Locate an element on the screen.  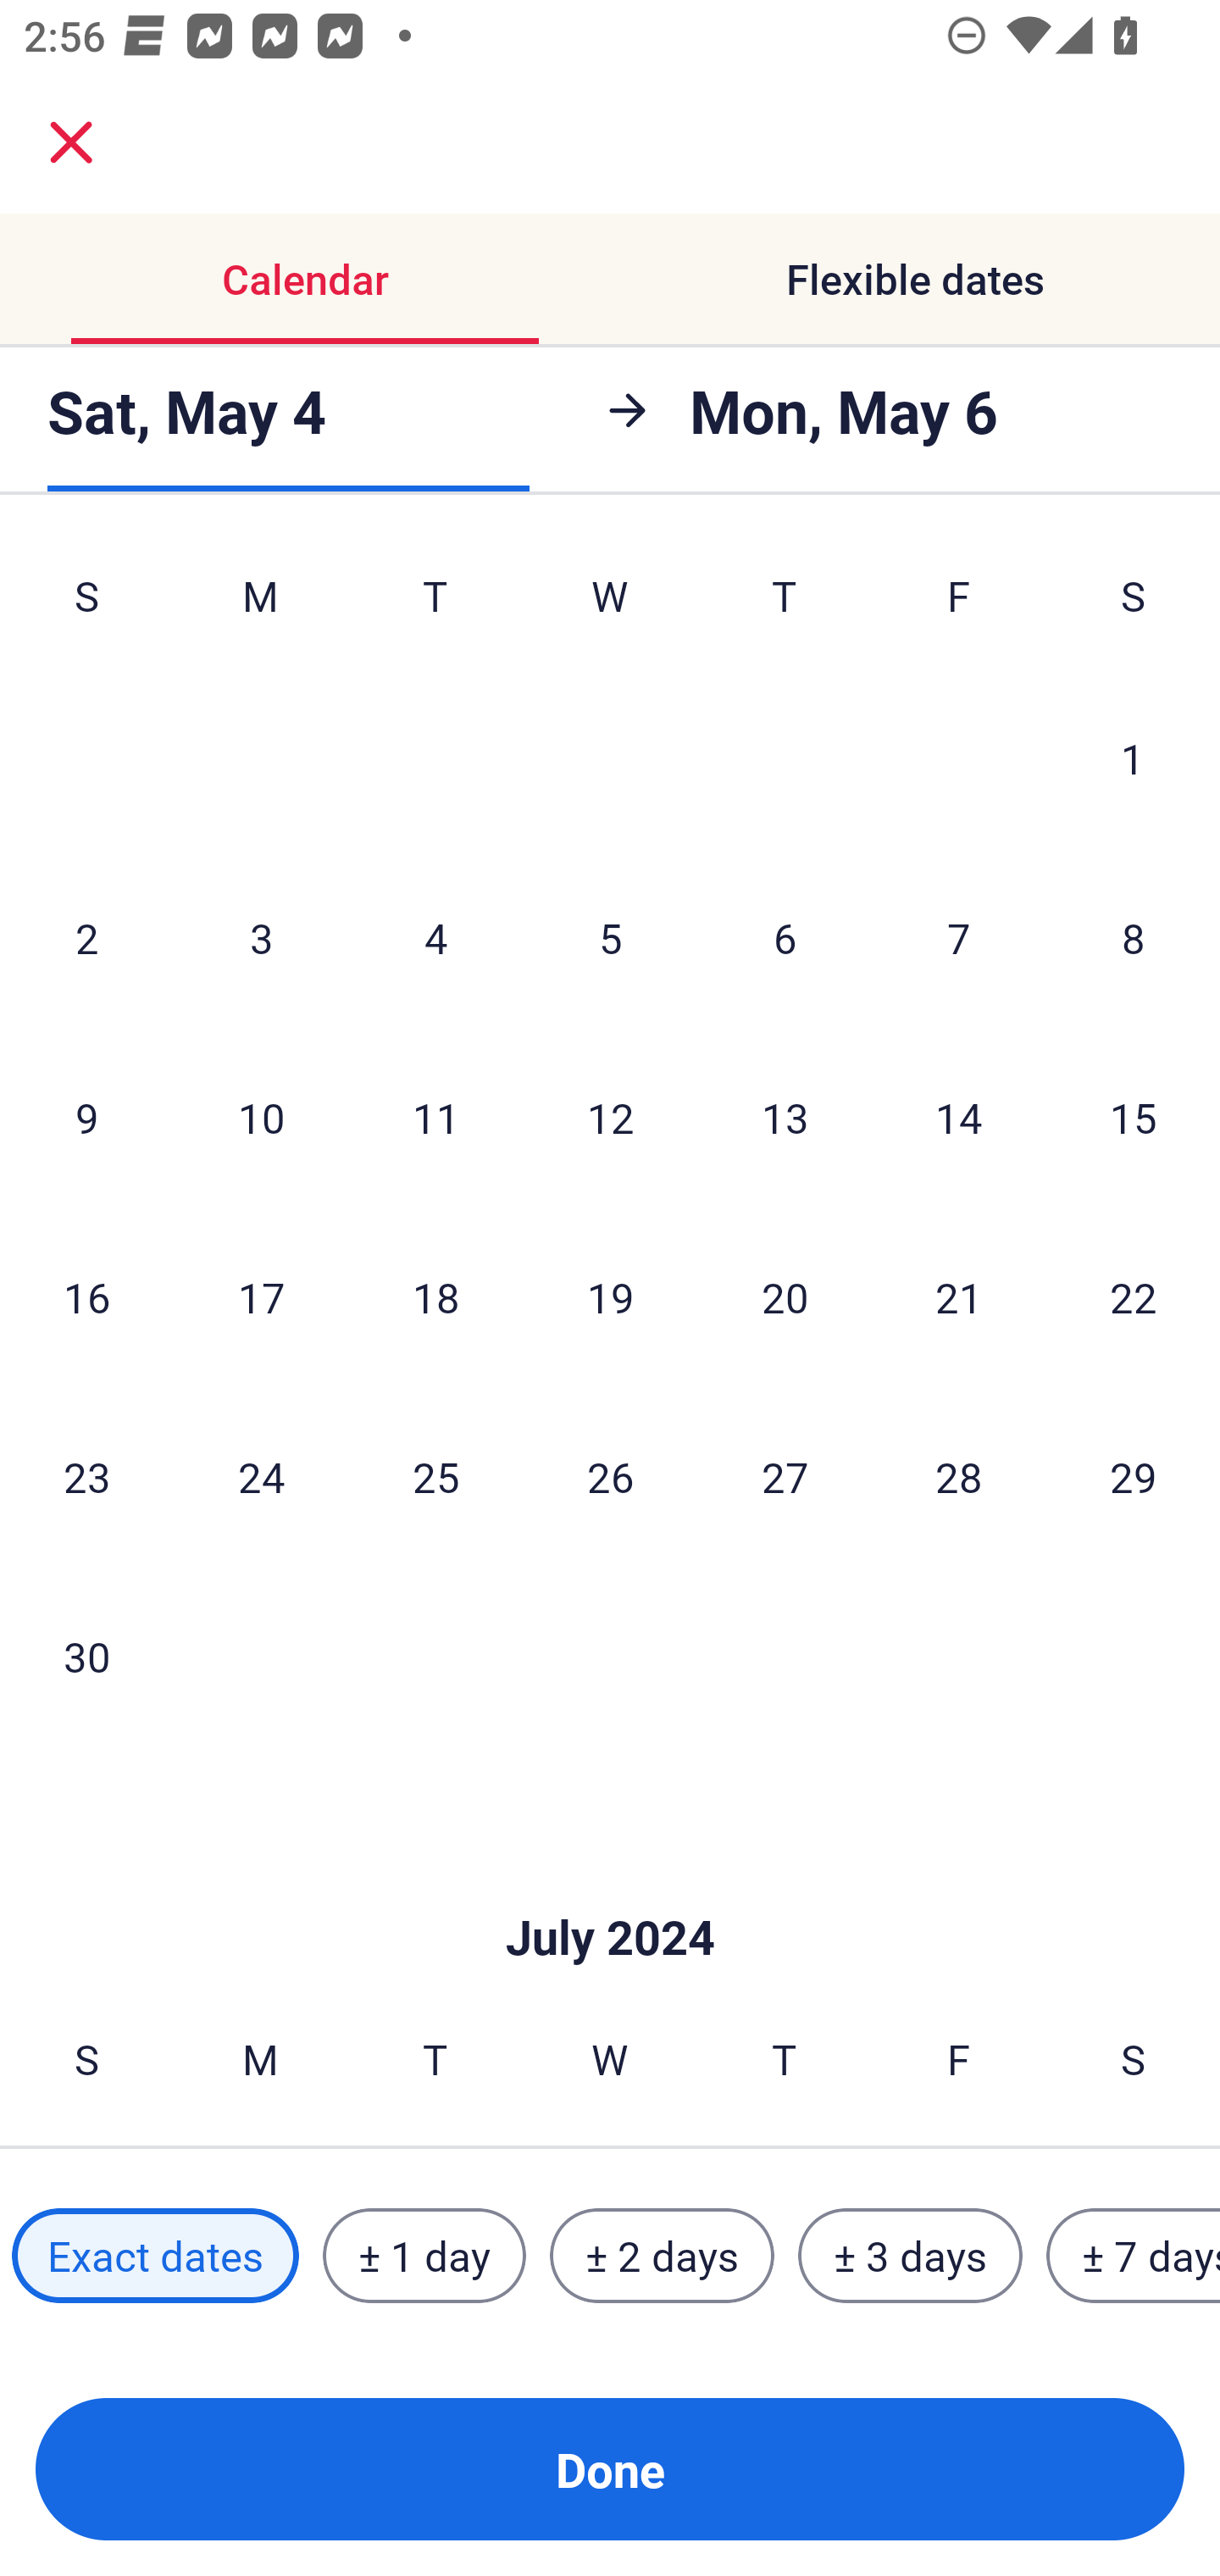
20 Thursday, June 20, 2024 is located at coordinates (785, 1296).